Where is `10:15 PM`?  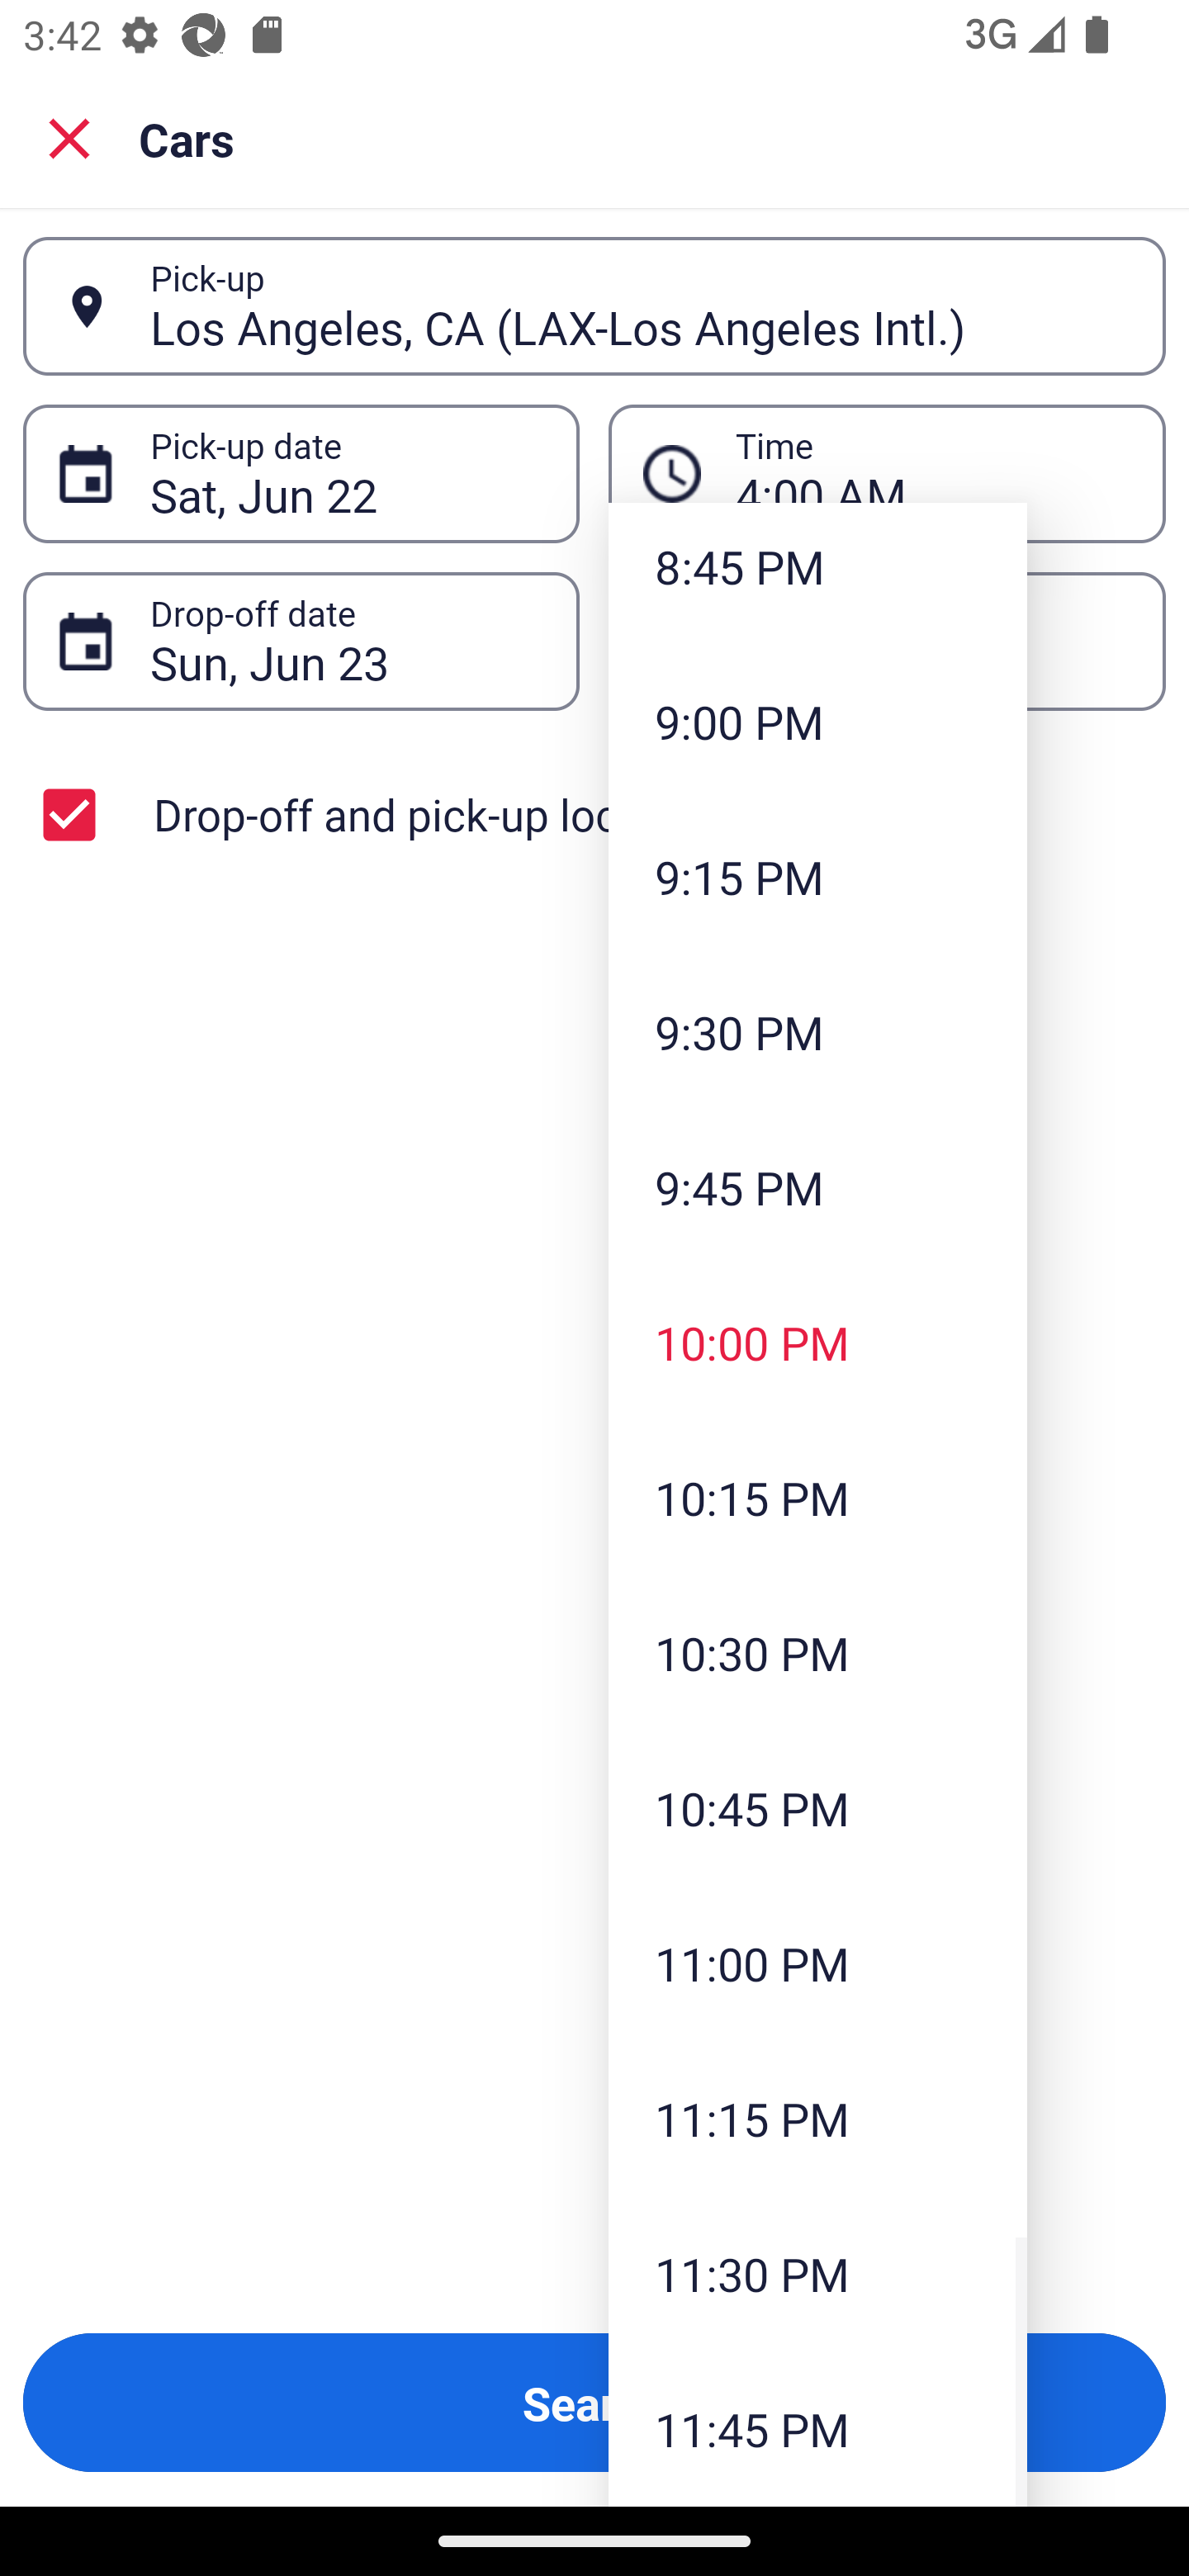
10:15 PM is located at coordinates (817, 1498).